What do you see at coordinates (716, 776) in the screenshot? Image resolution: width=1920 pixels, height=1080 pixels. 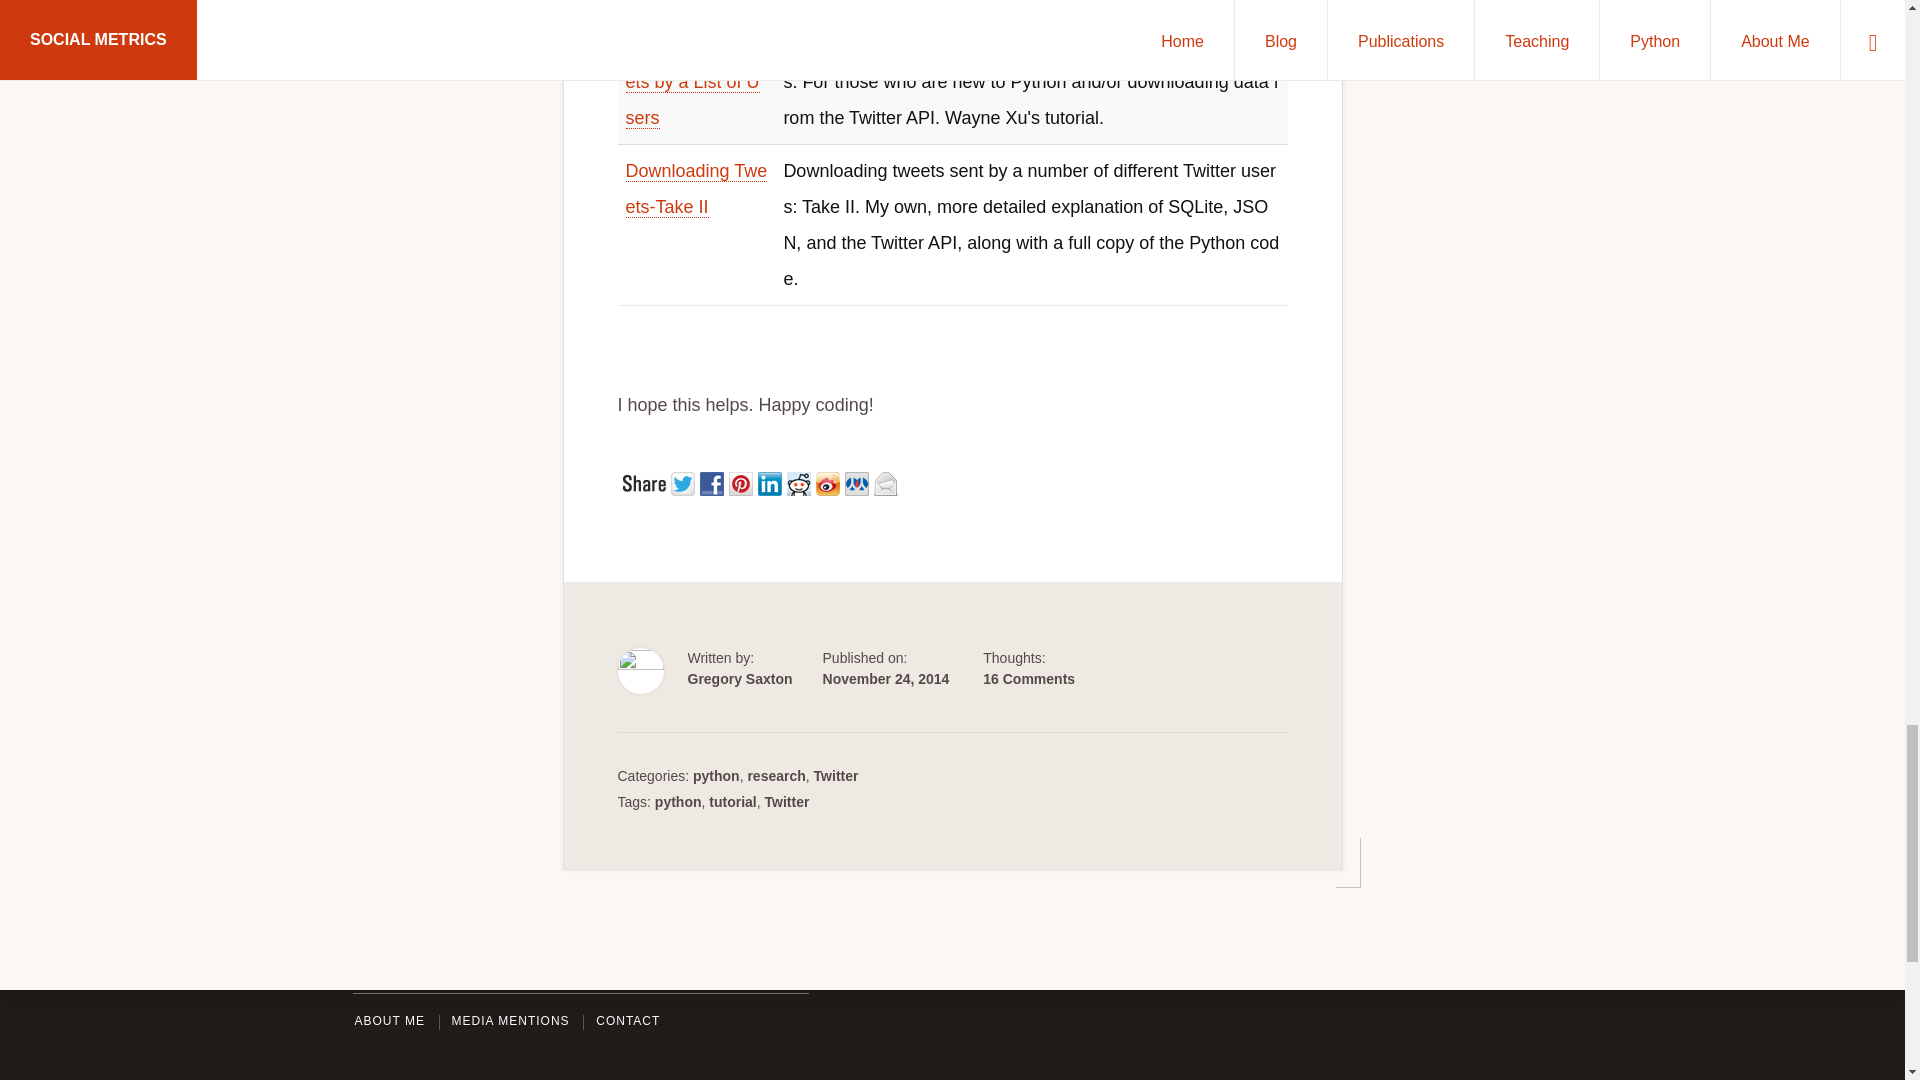 I see `python` at bounding box center [716, 776].